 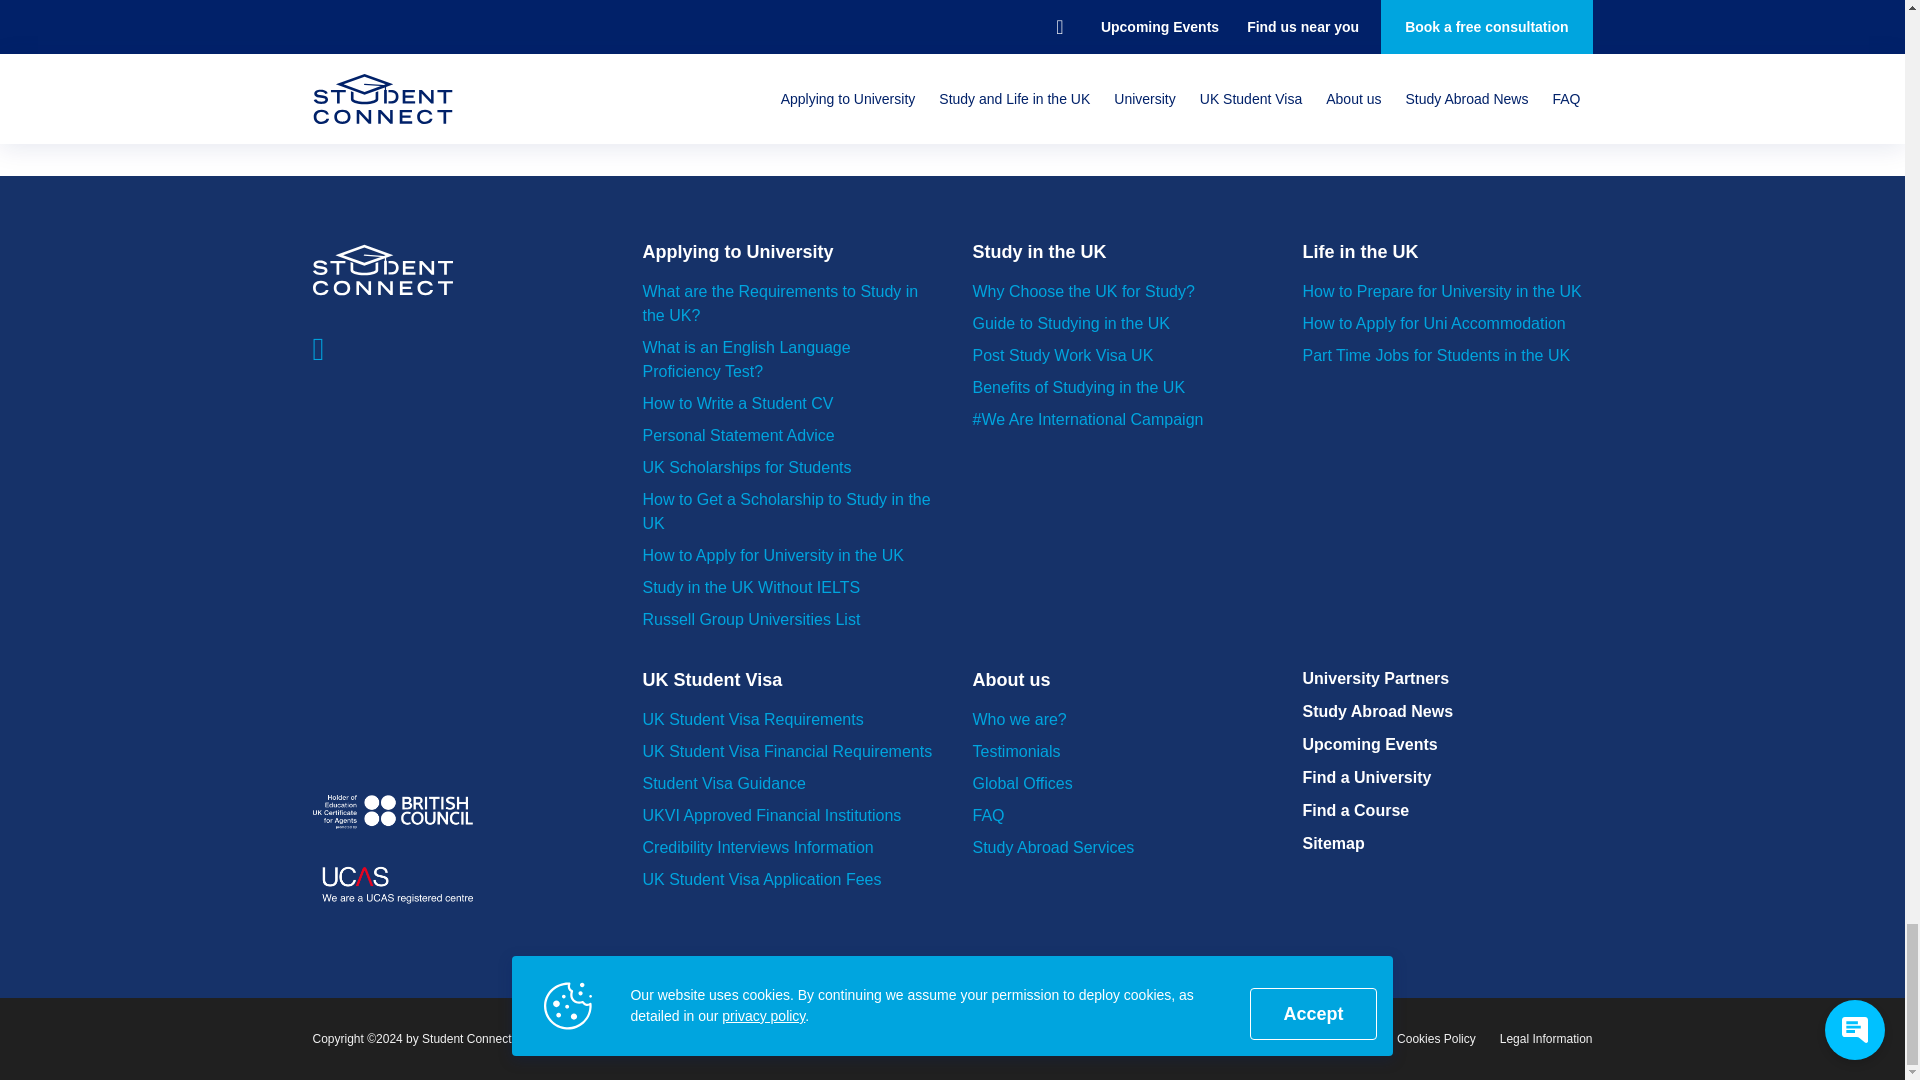 What do you see at coordinates (696, 105) in the screenshot?
I see `11` at bounding box center [696, 105].